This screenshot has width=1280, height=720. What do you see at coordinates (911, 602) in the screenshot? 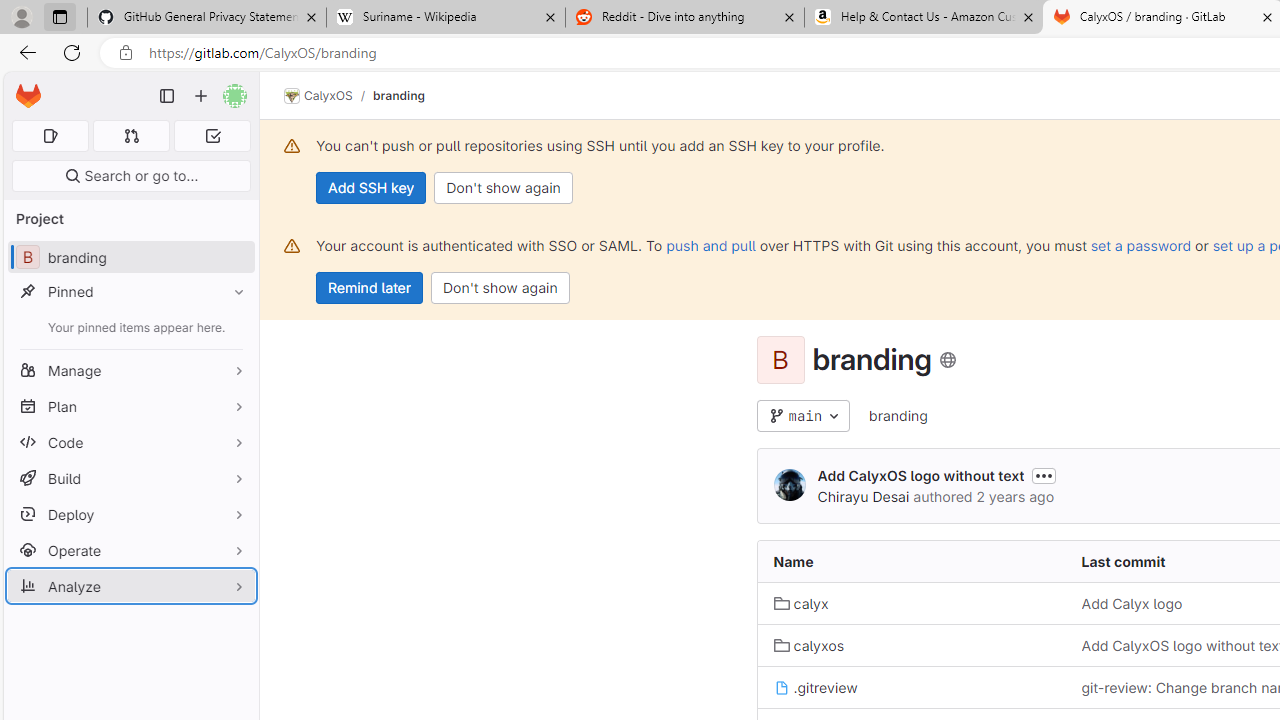
I see `calyx` at bounding box center [911, 602].